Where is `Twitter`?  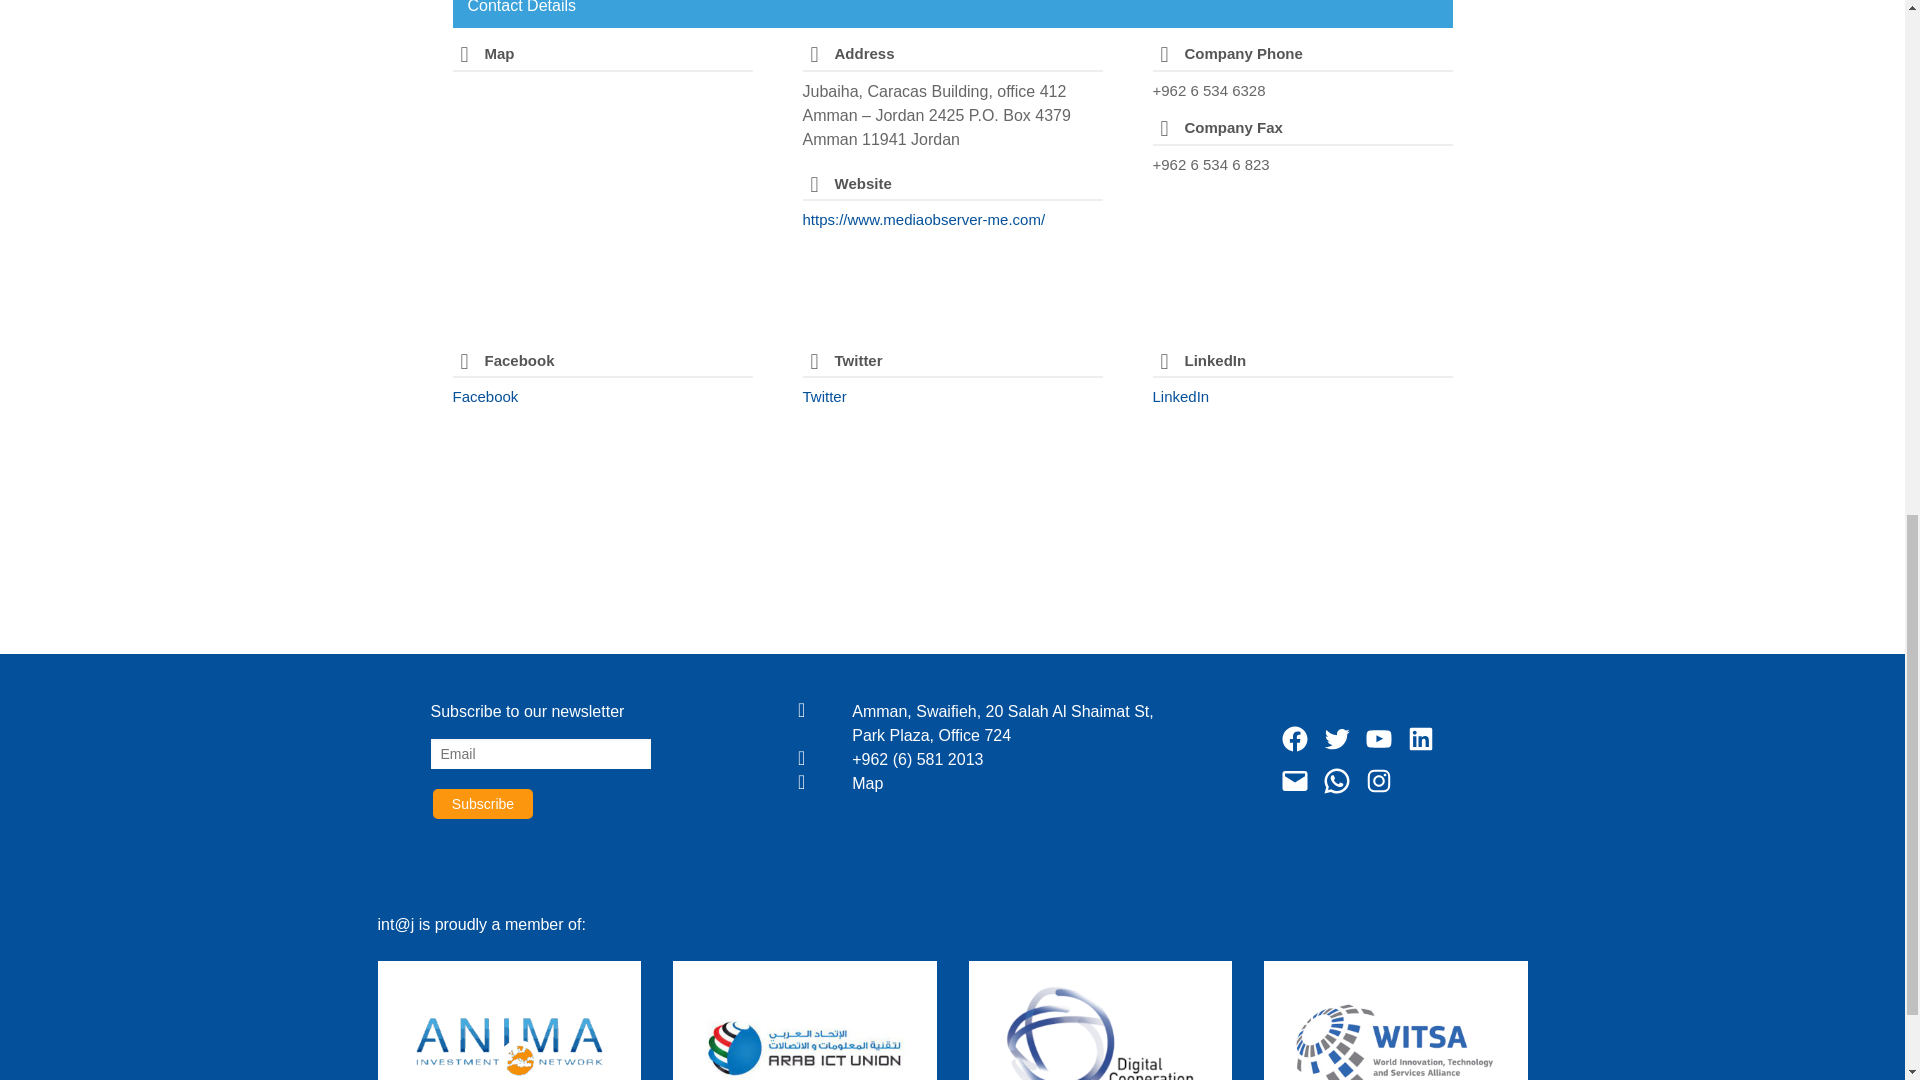
Twitter is located at coordinates (824, 396).